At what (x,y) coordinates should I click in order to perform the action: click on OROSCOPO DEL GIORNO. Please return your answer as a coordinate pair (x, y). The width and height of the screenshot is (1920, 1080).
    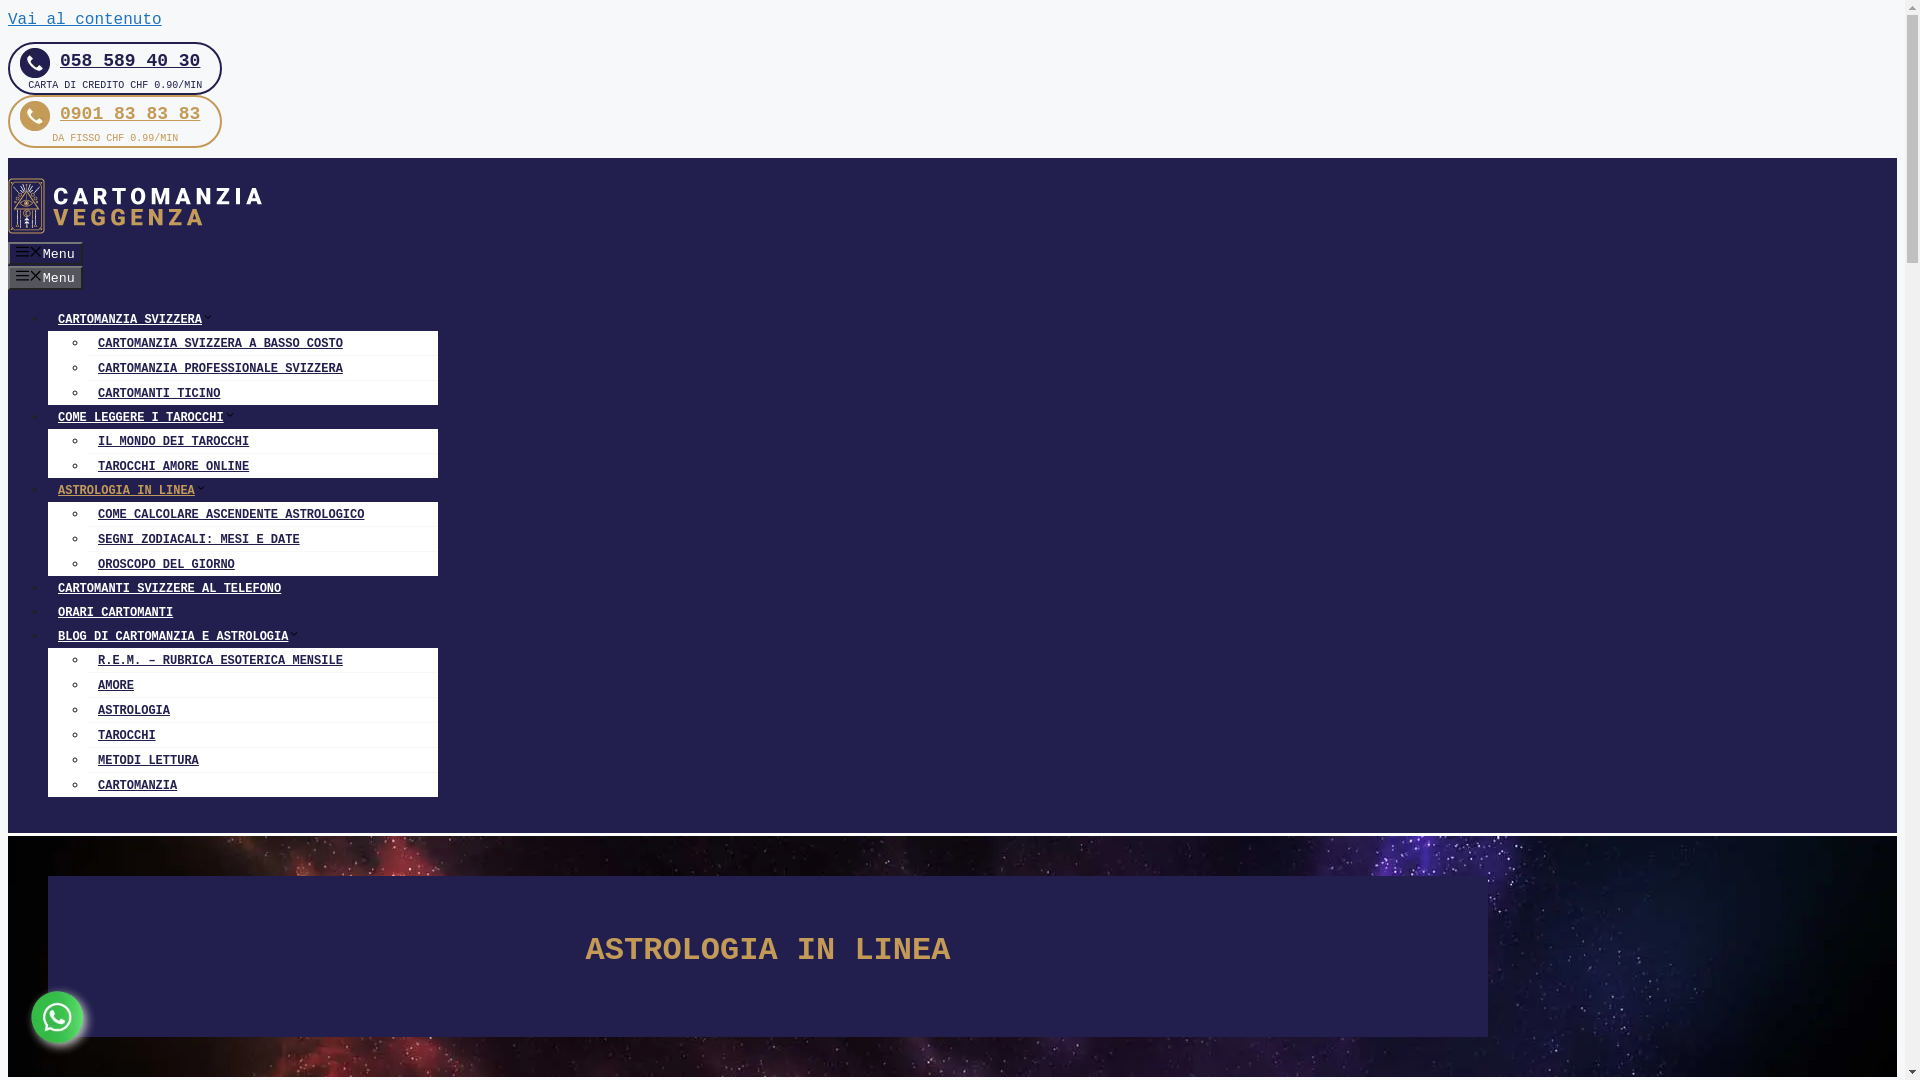
    Looking at the image, I should click on (162, 565).